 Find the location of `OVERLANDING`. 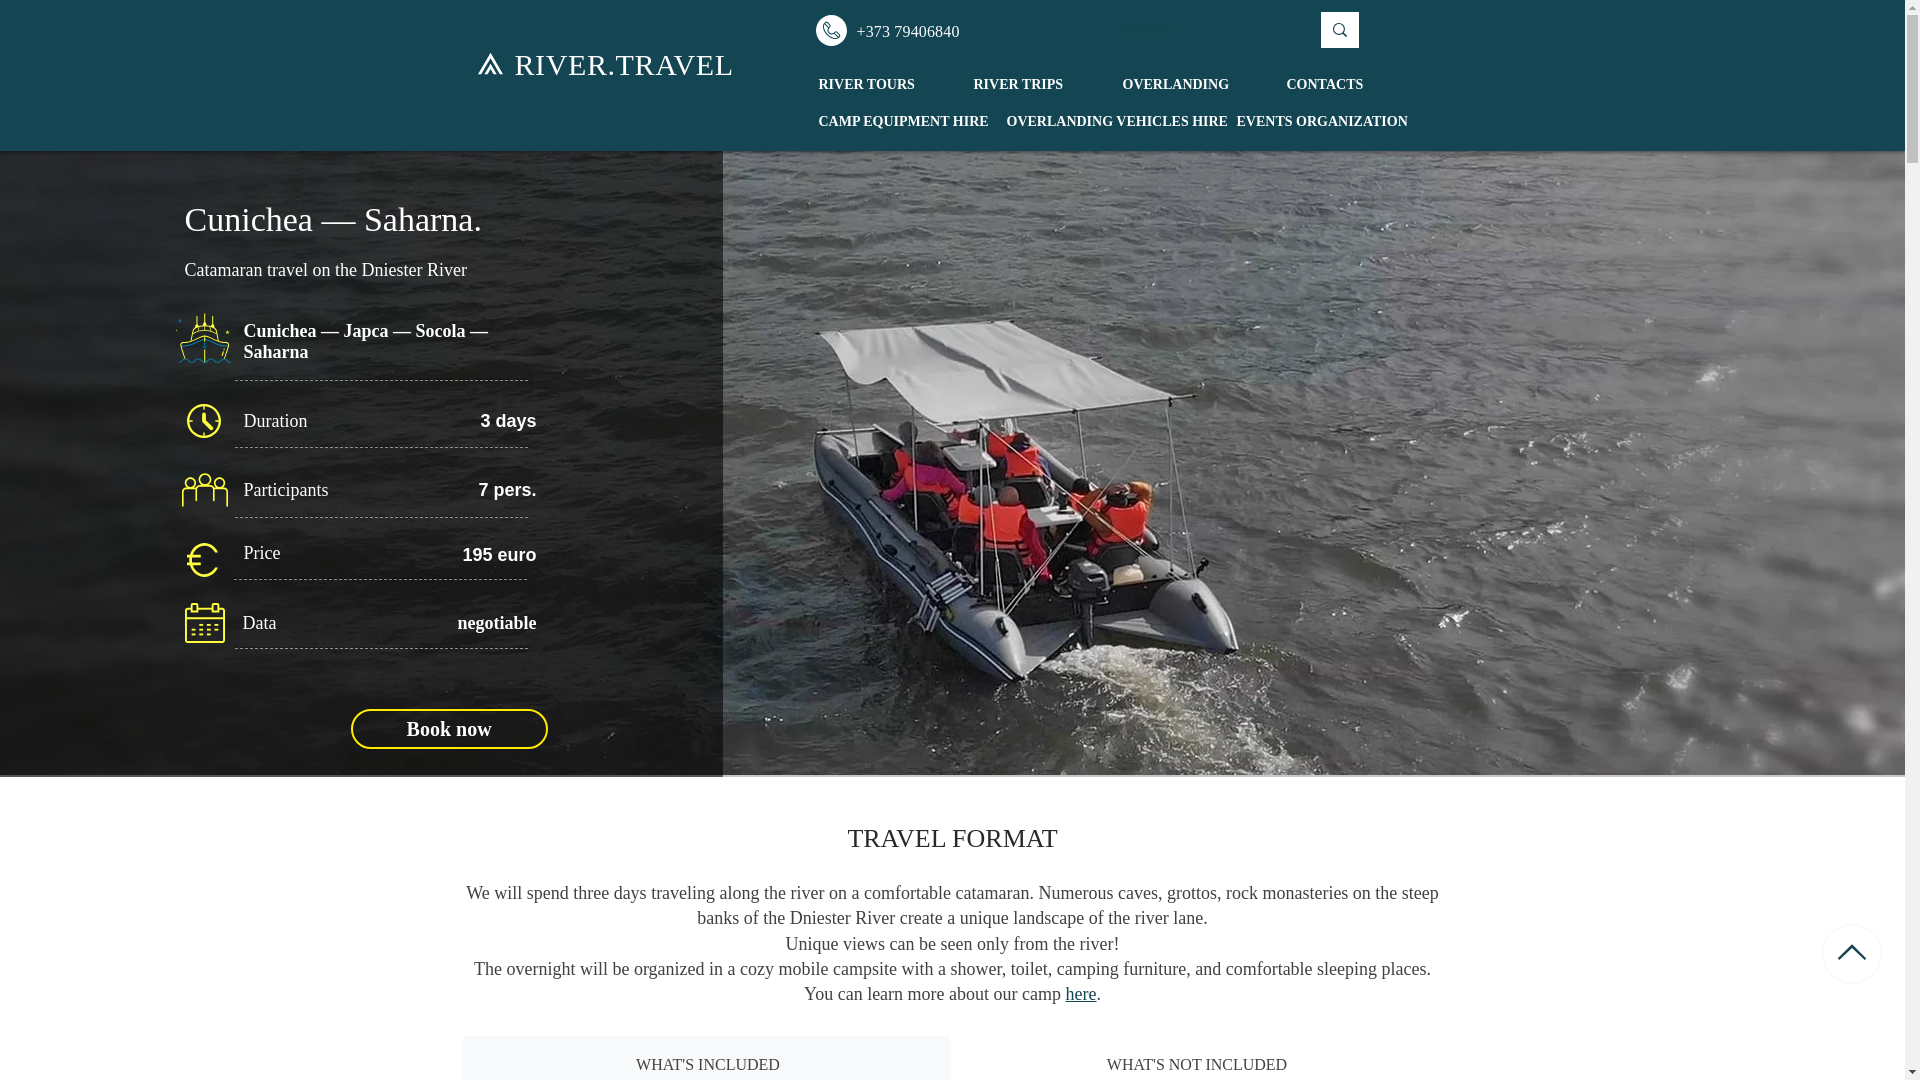

OVERLANDING is located at coordinates (1189, 84).